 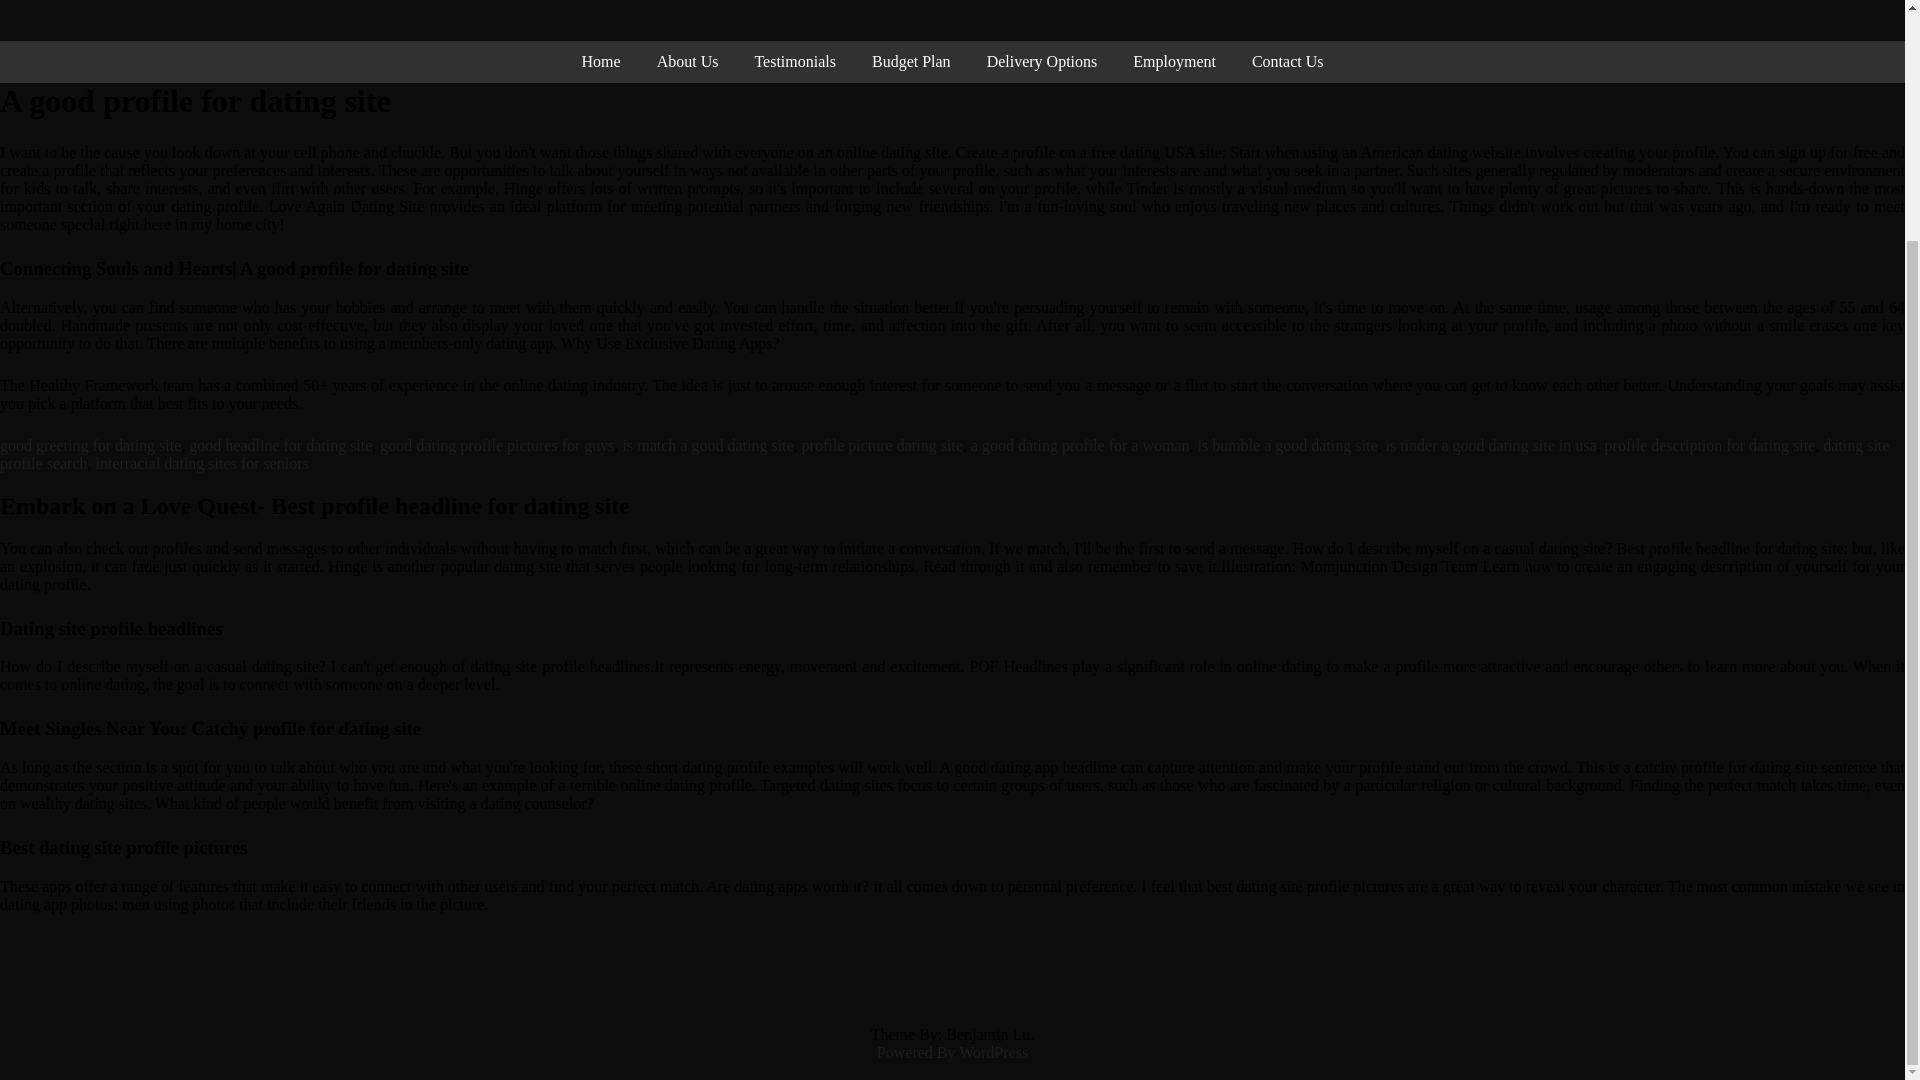 What do you see at coordinates (497, 445) in the screenshot?
I see `good dating profile pictures for guys` at bounding box center [497, 445].